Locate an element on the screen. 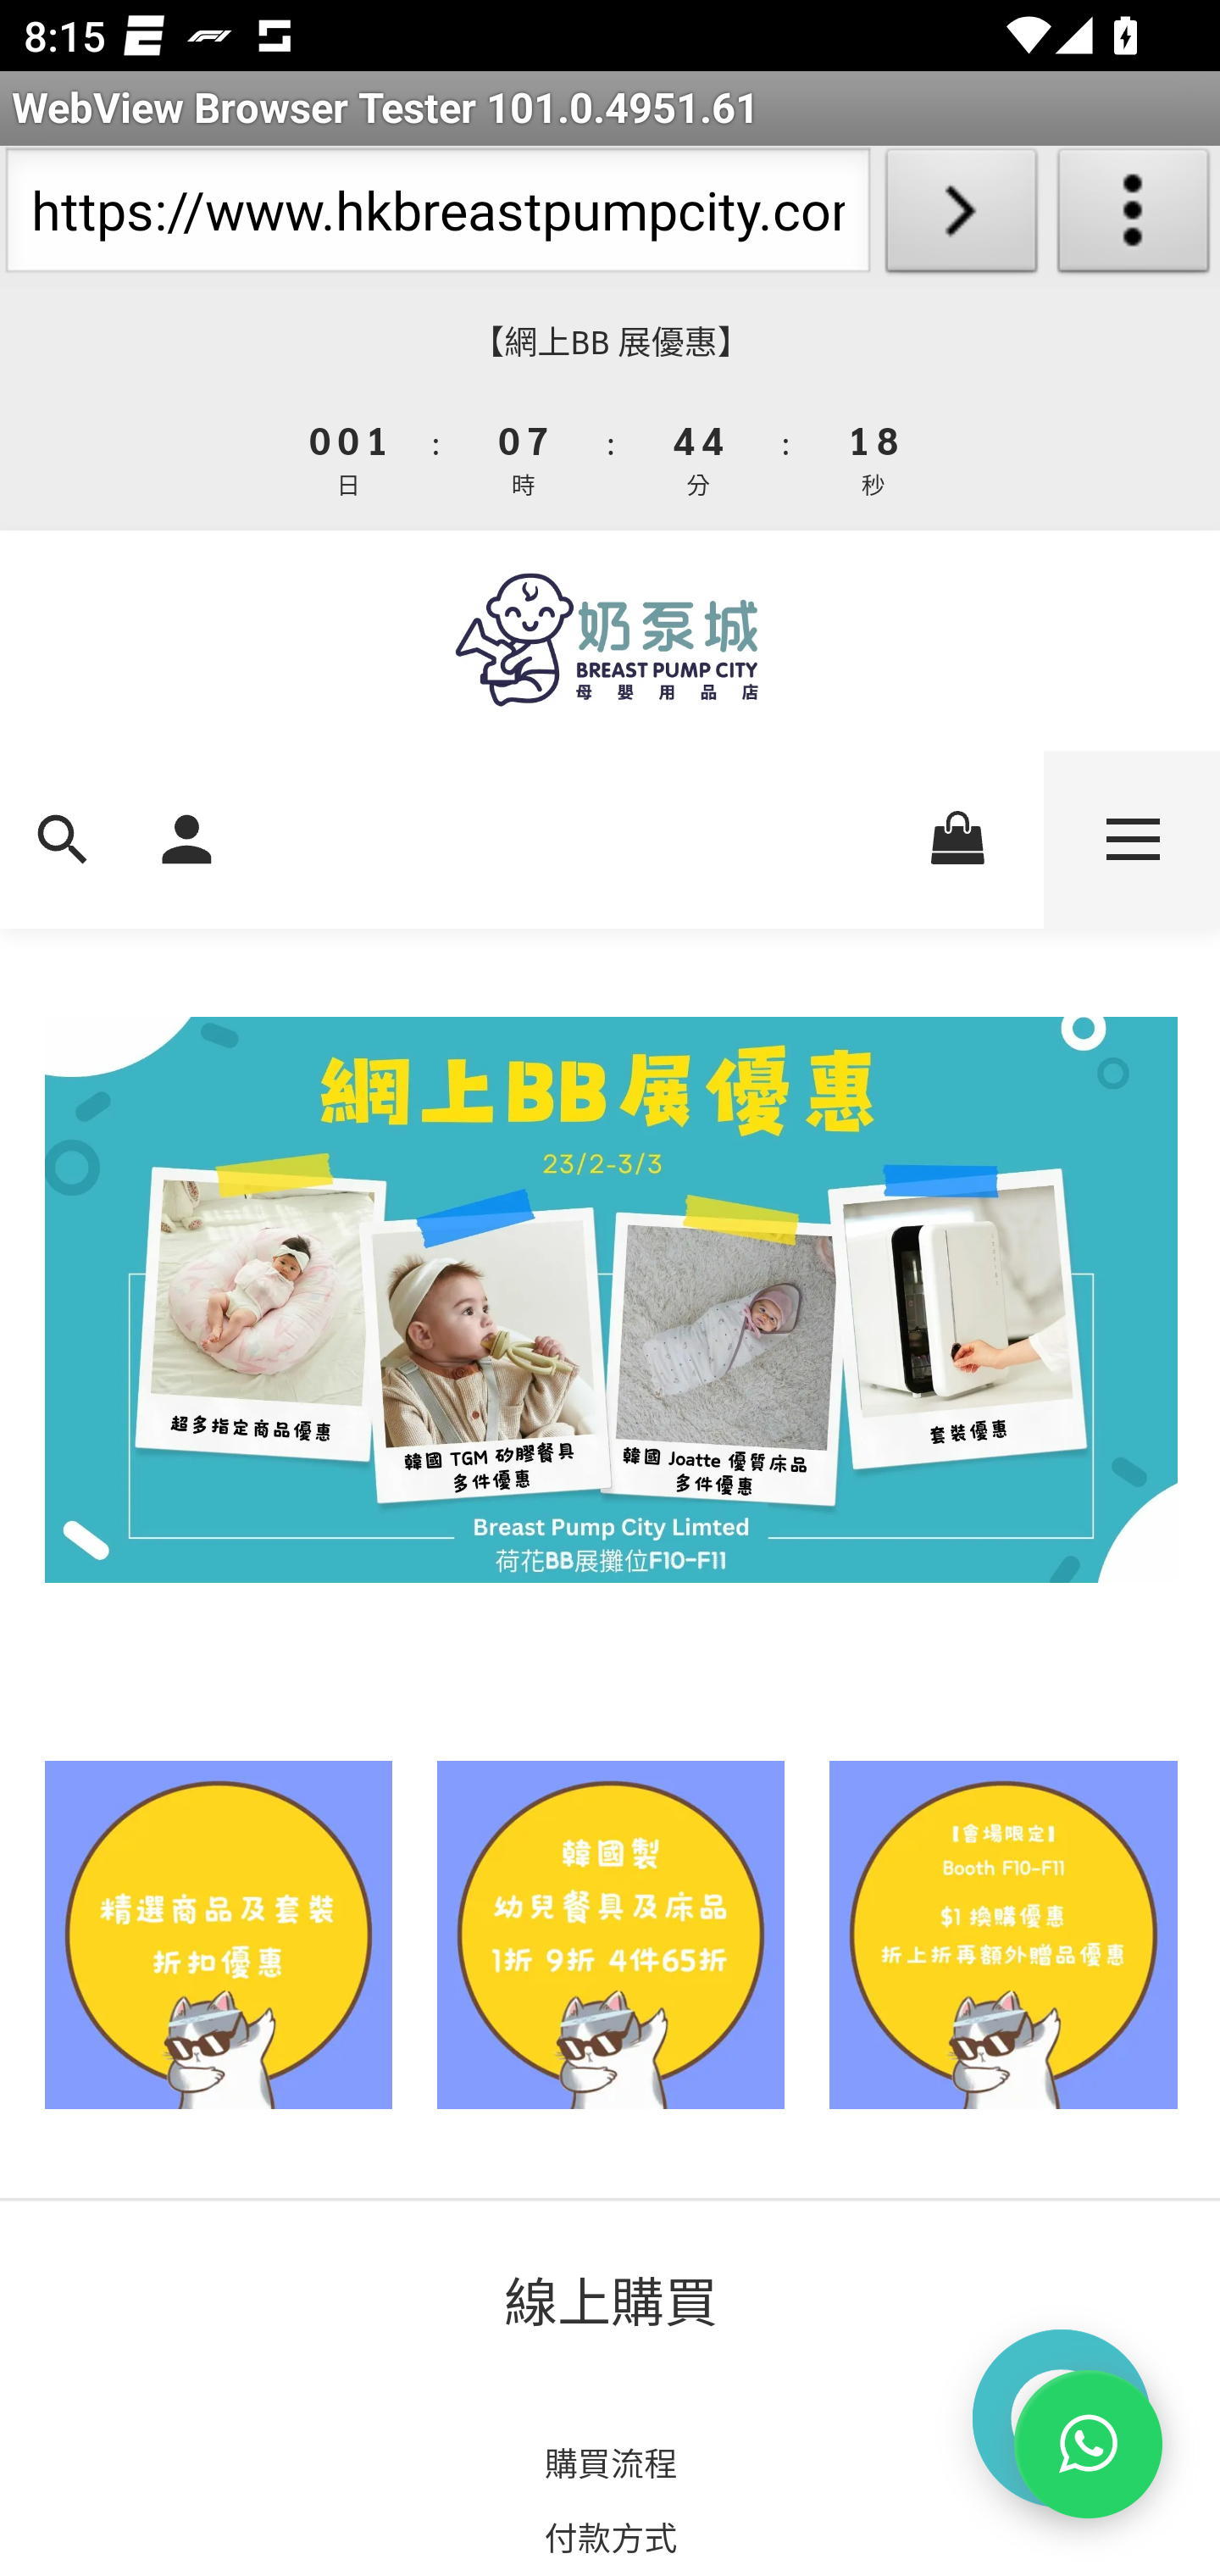 The height and width of the screenshot is (2576, 1220). 付款方式 is located at coordinates (610, 2535).